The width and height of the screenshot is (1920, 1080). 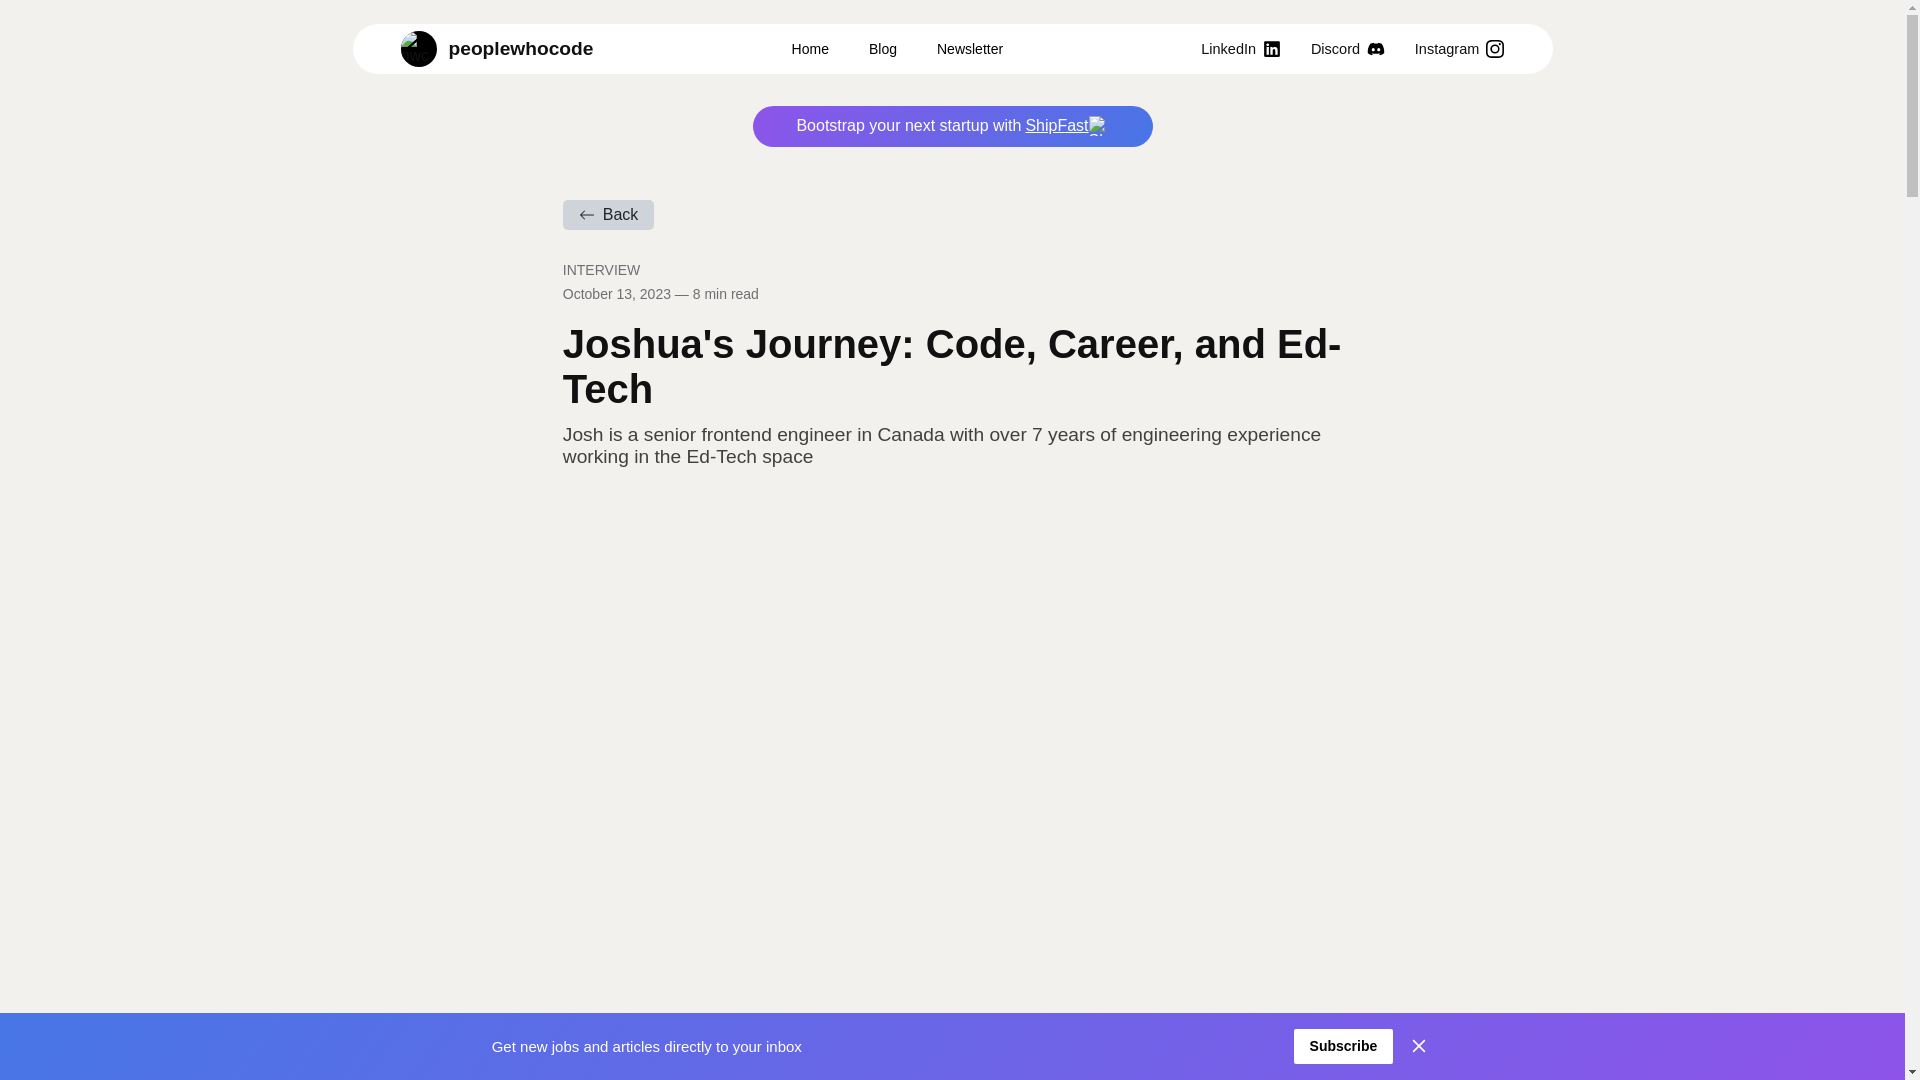 I want to click on Instagram, so click(x=1460, y=48).